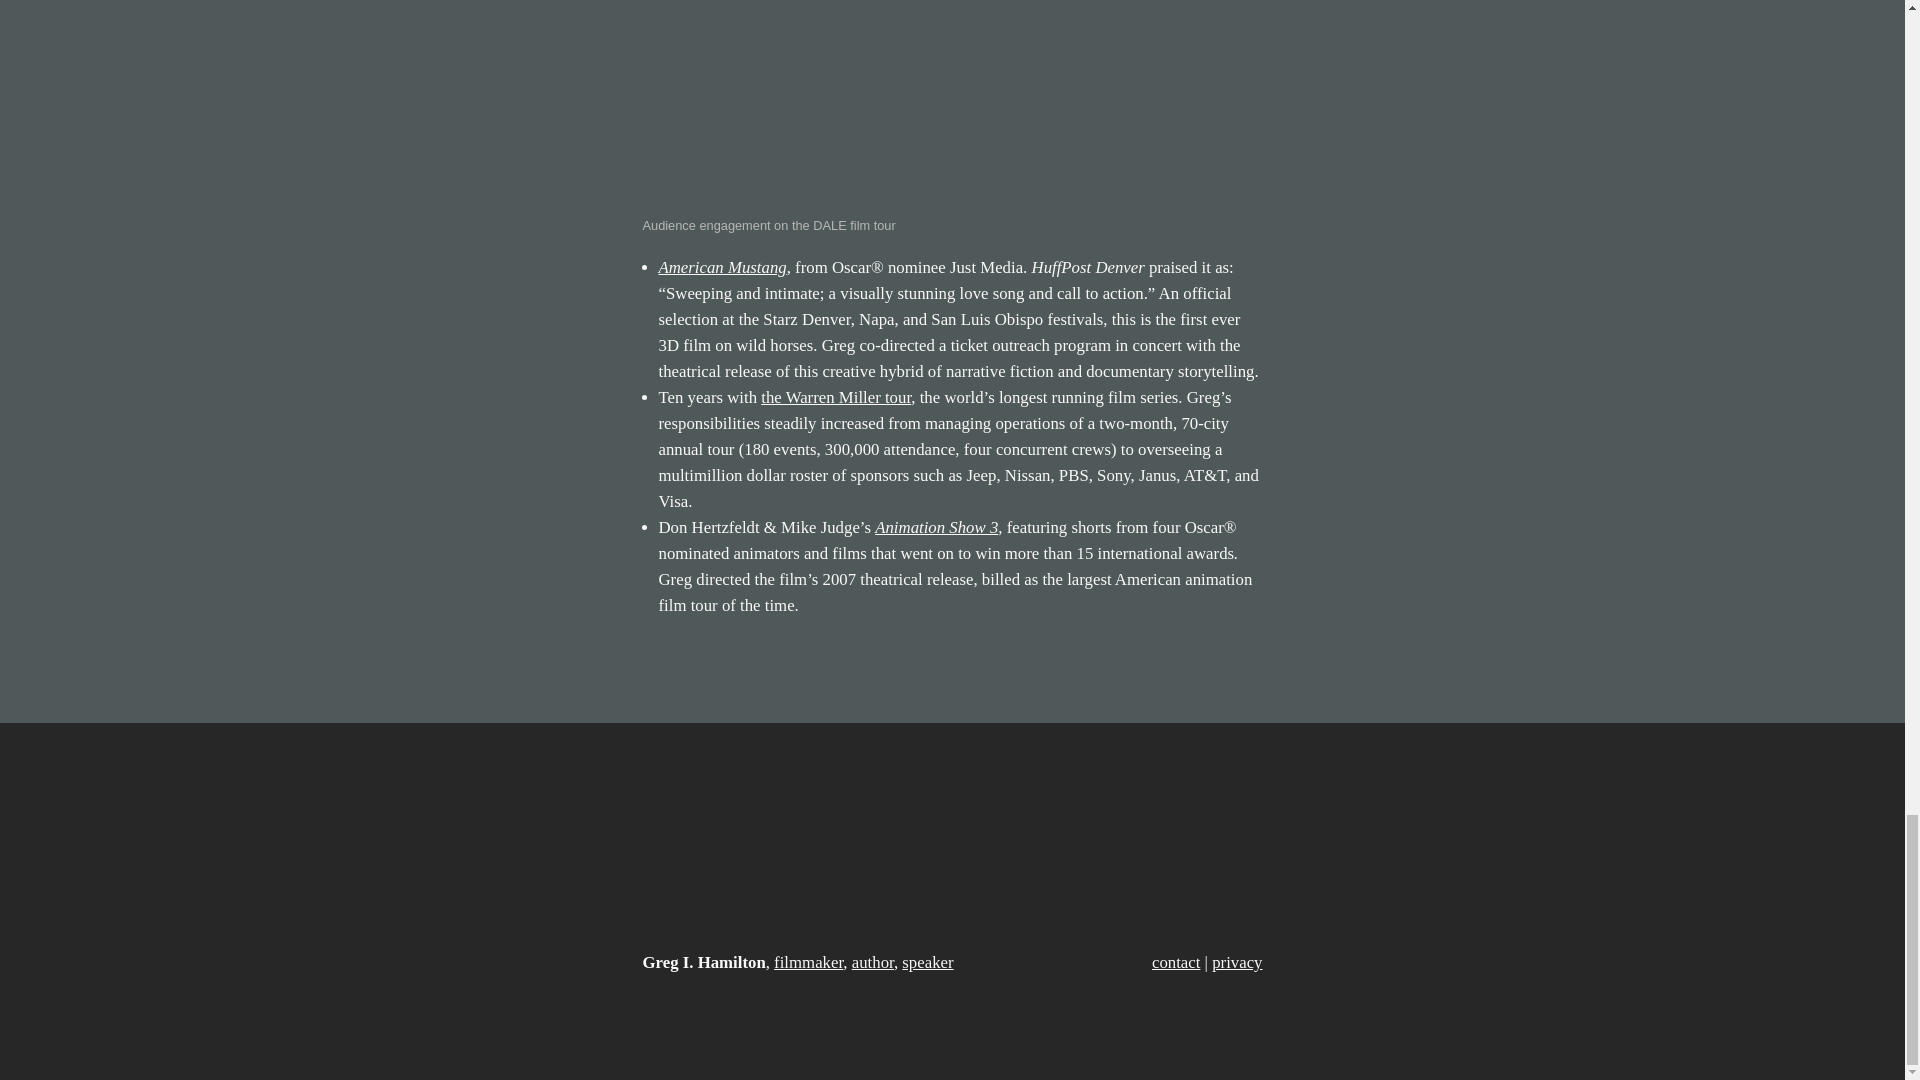 The width and height of the screenshot is (1920, 1080). I want to click on privacy, so click(1236, 962).